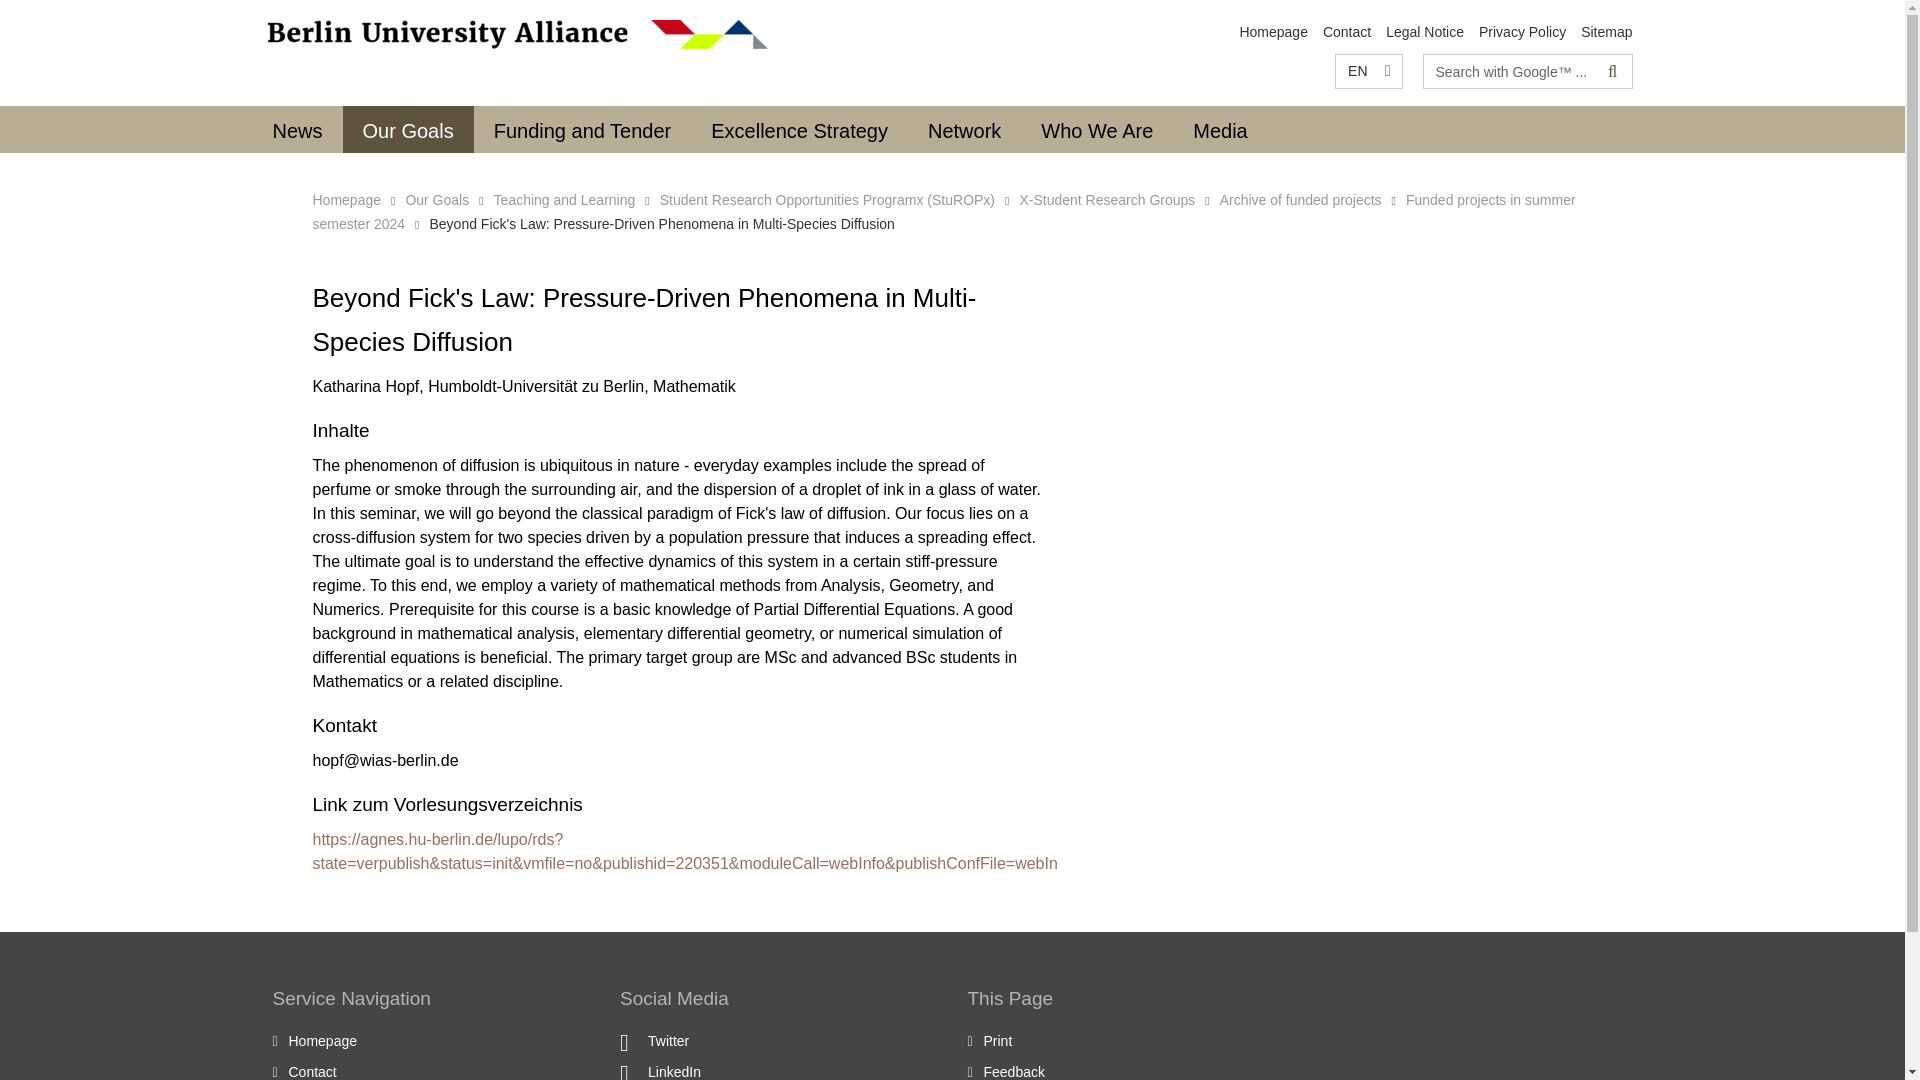  I want to click on To the Homepage of: Berlin University Alliance, so click(518, 34).